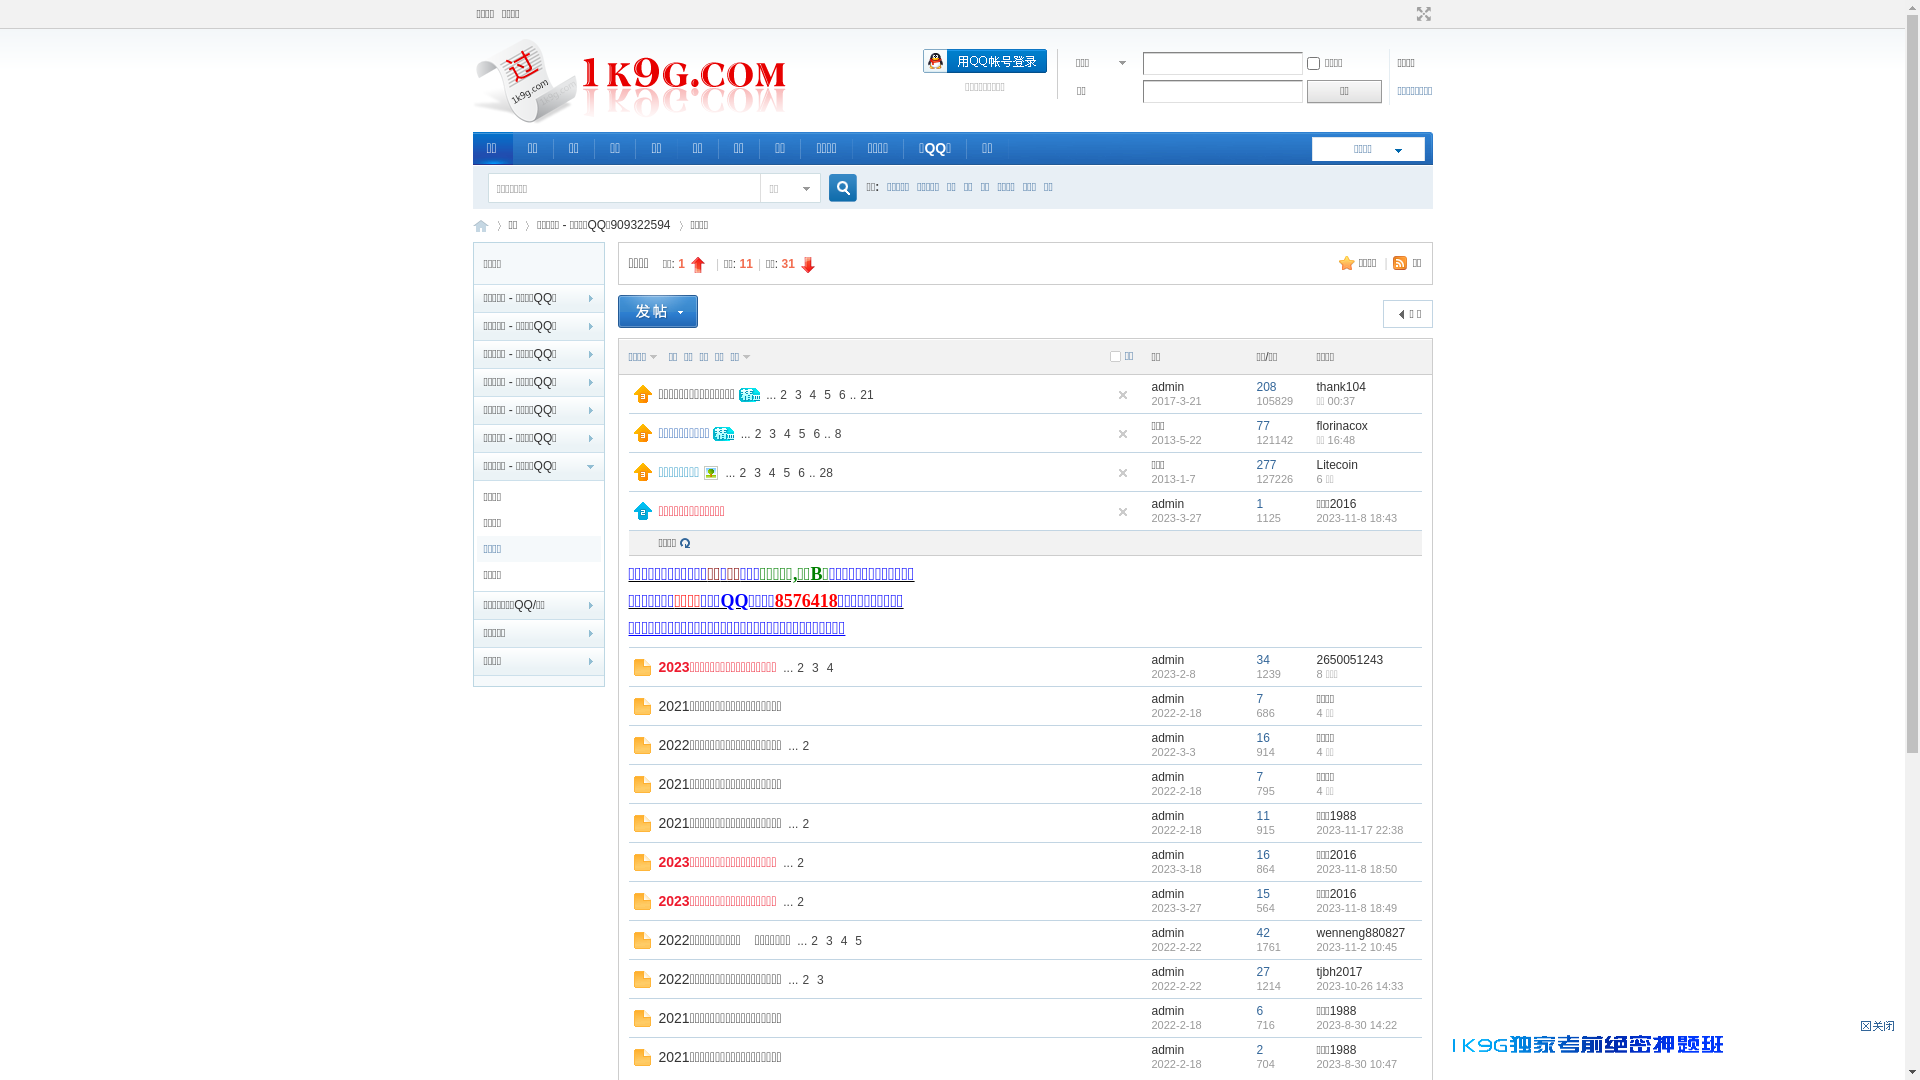 The width and height of the screenshot is (1920, 1080). I want to click on 42, so click(1262, 933).